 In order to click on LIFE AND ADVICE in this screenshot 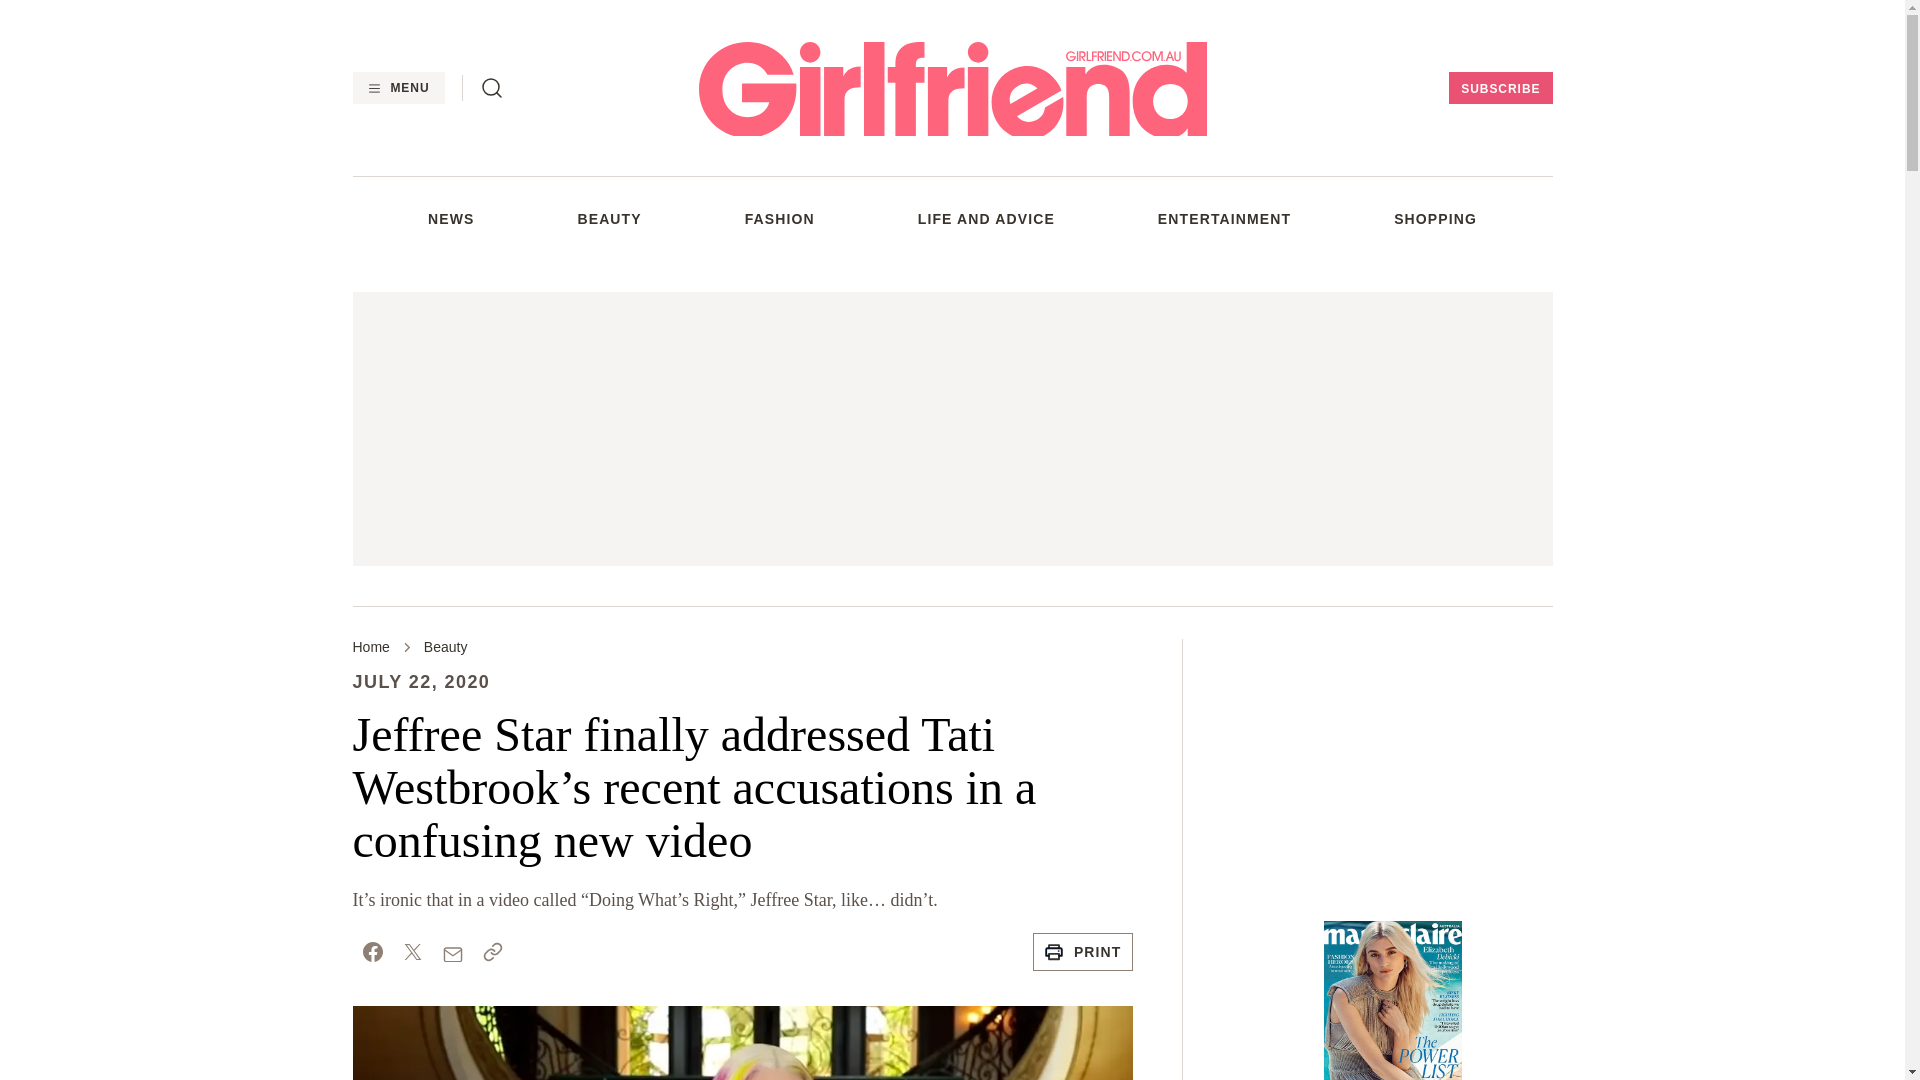, I will do `click(986, 218)`.